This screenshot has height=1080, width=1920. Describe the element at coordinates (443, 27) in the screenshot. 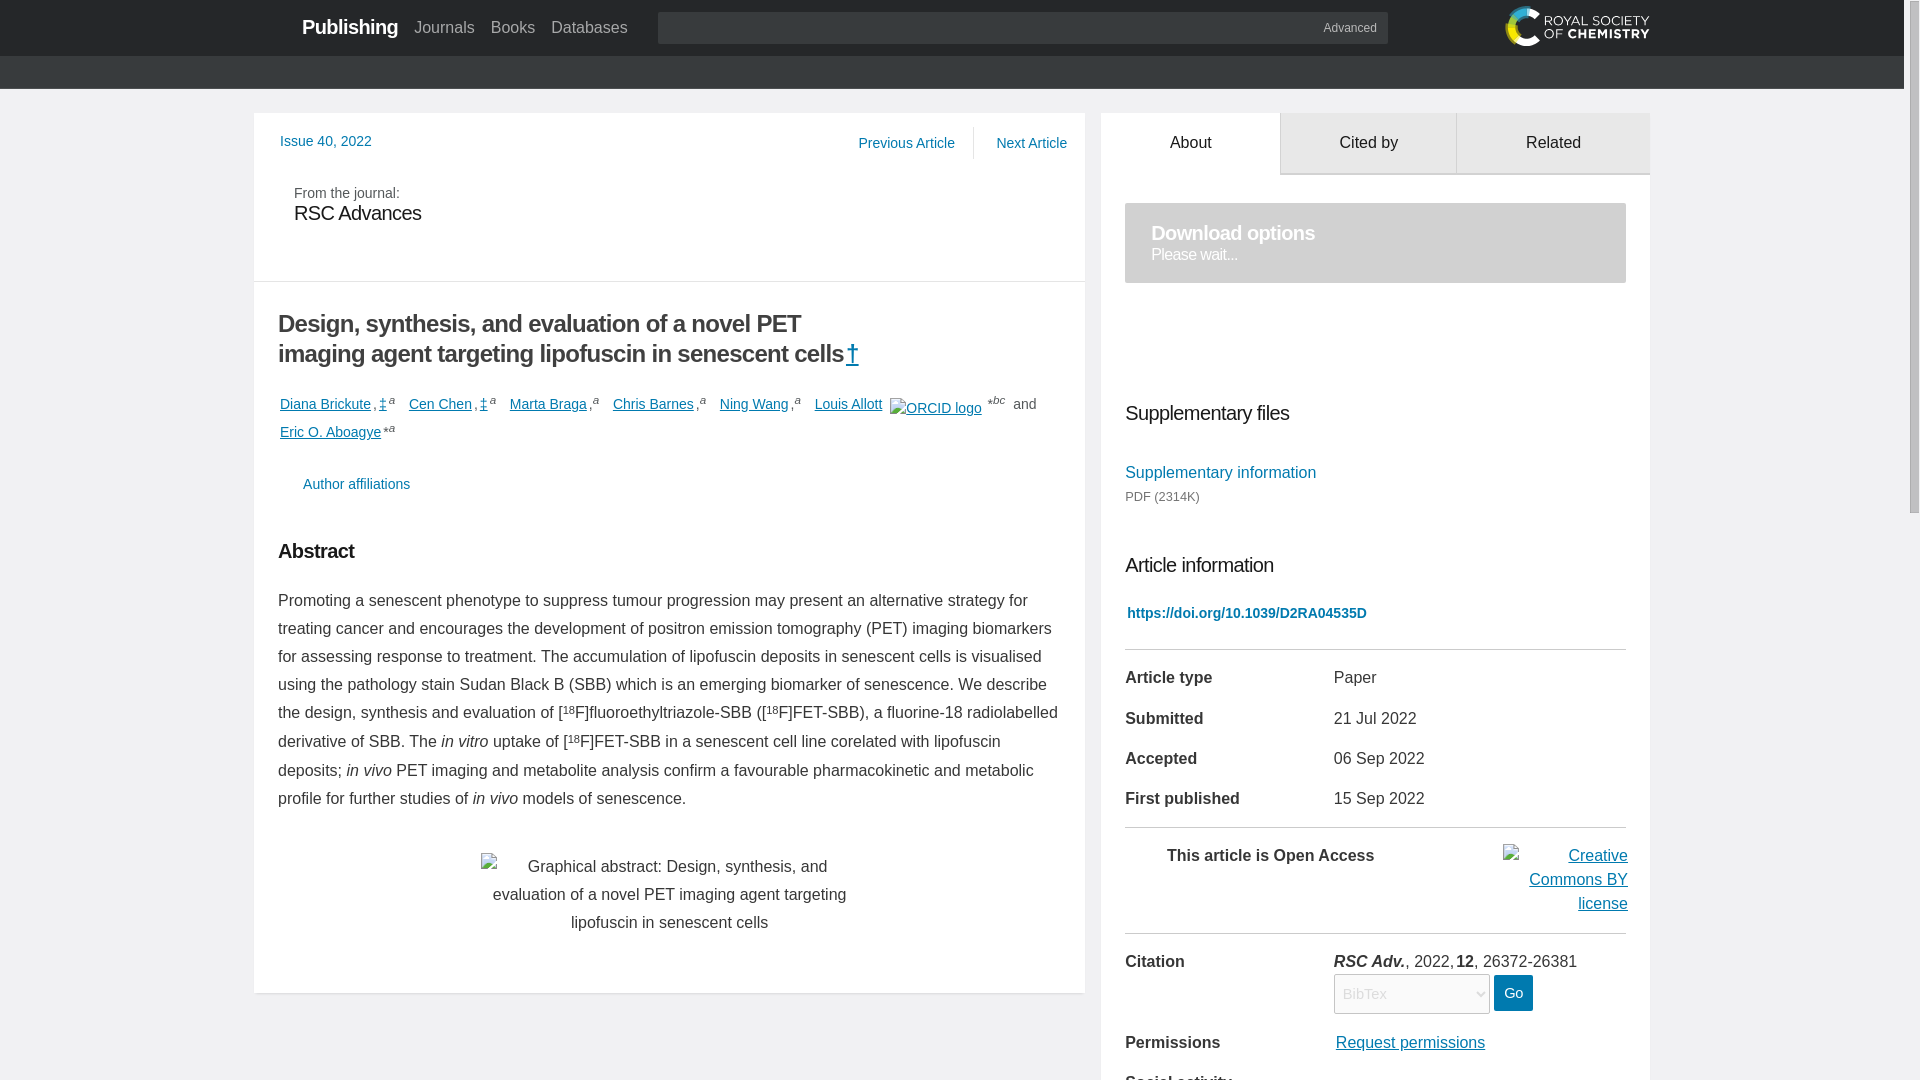

I see `Journals` at that location.